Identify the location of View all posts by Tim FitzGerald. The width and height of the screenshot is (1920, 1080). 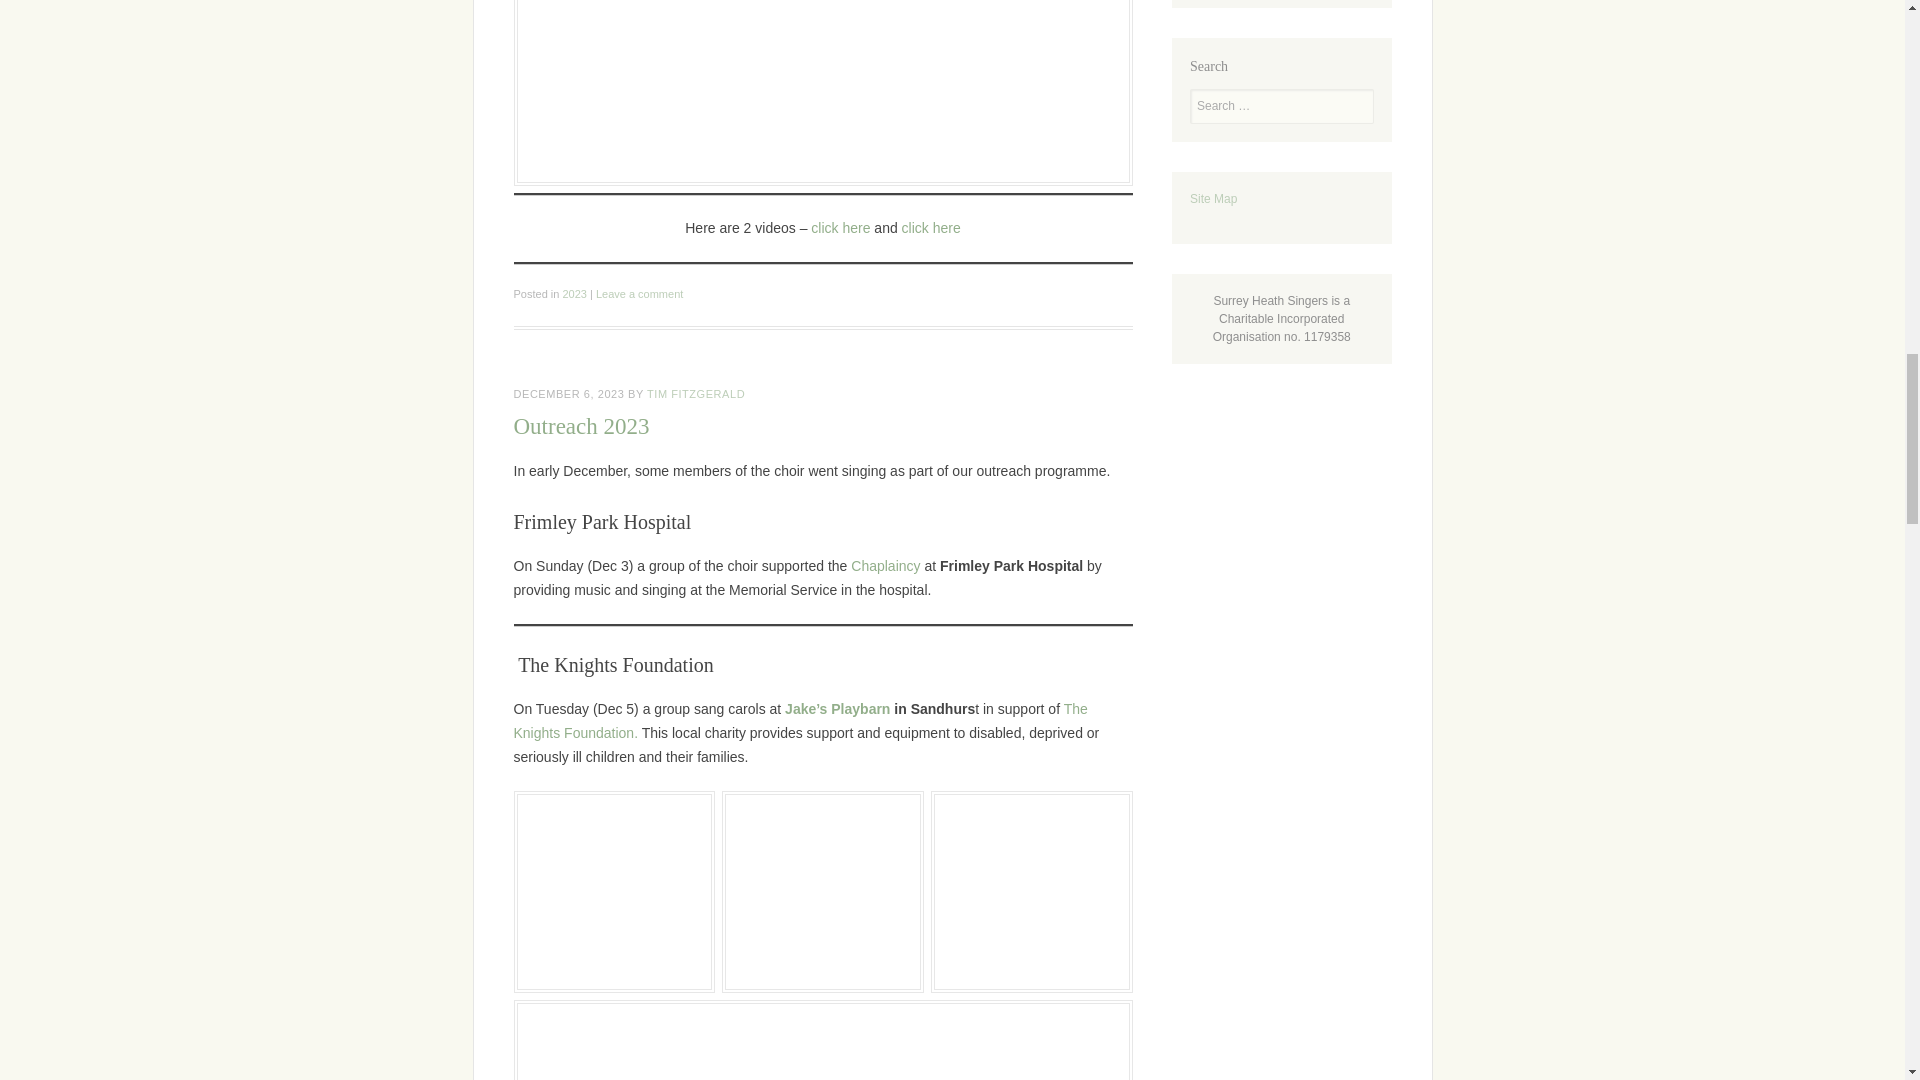
(696, 393).